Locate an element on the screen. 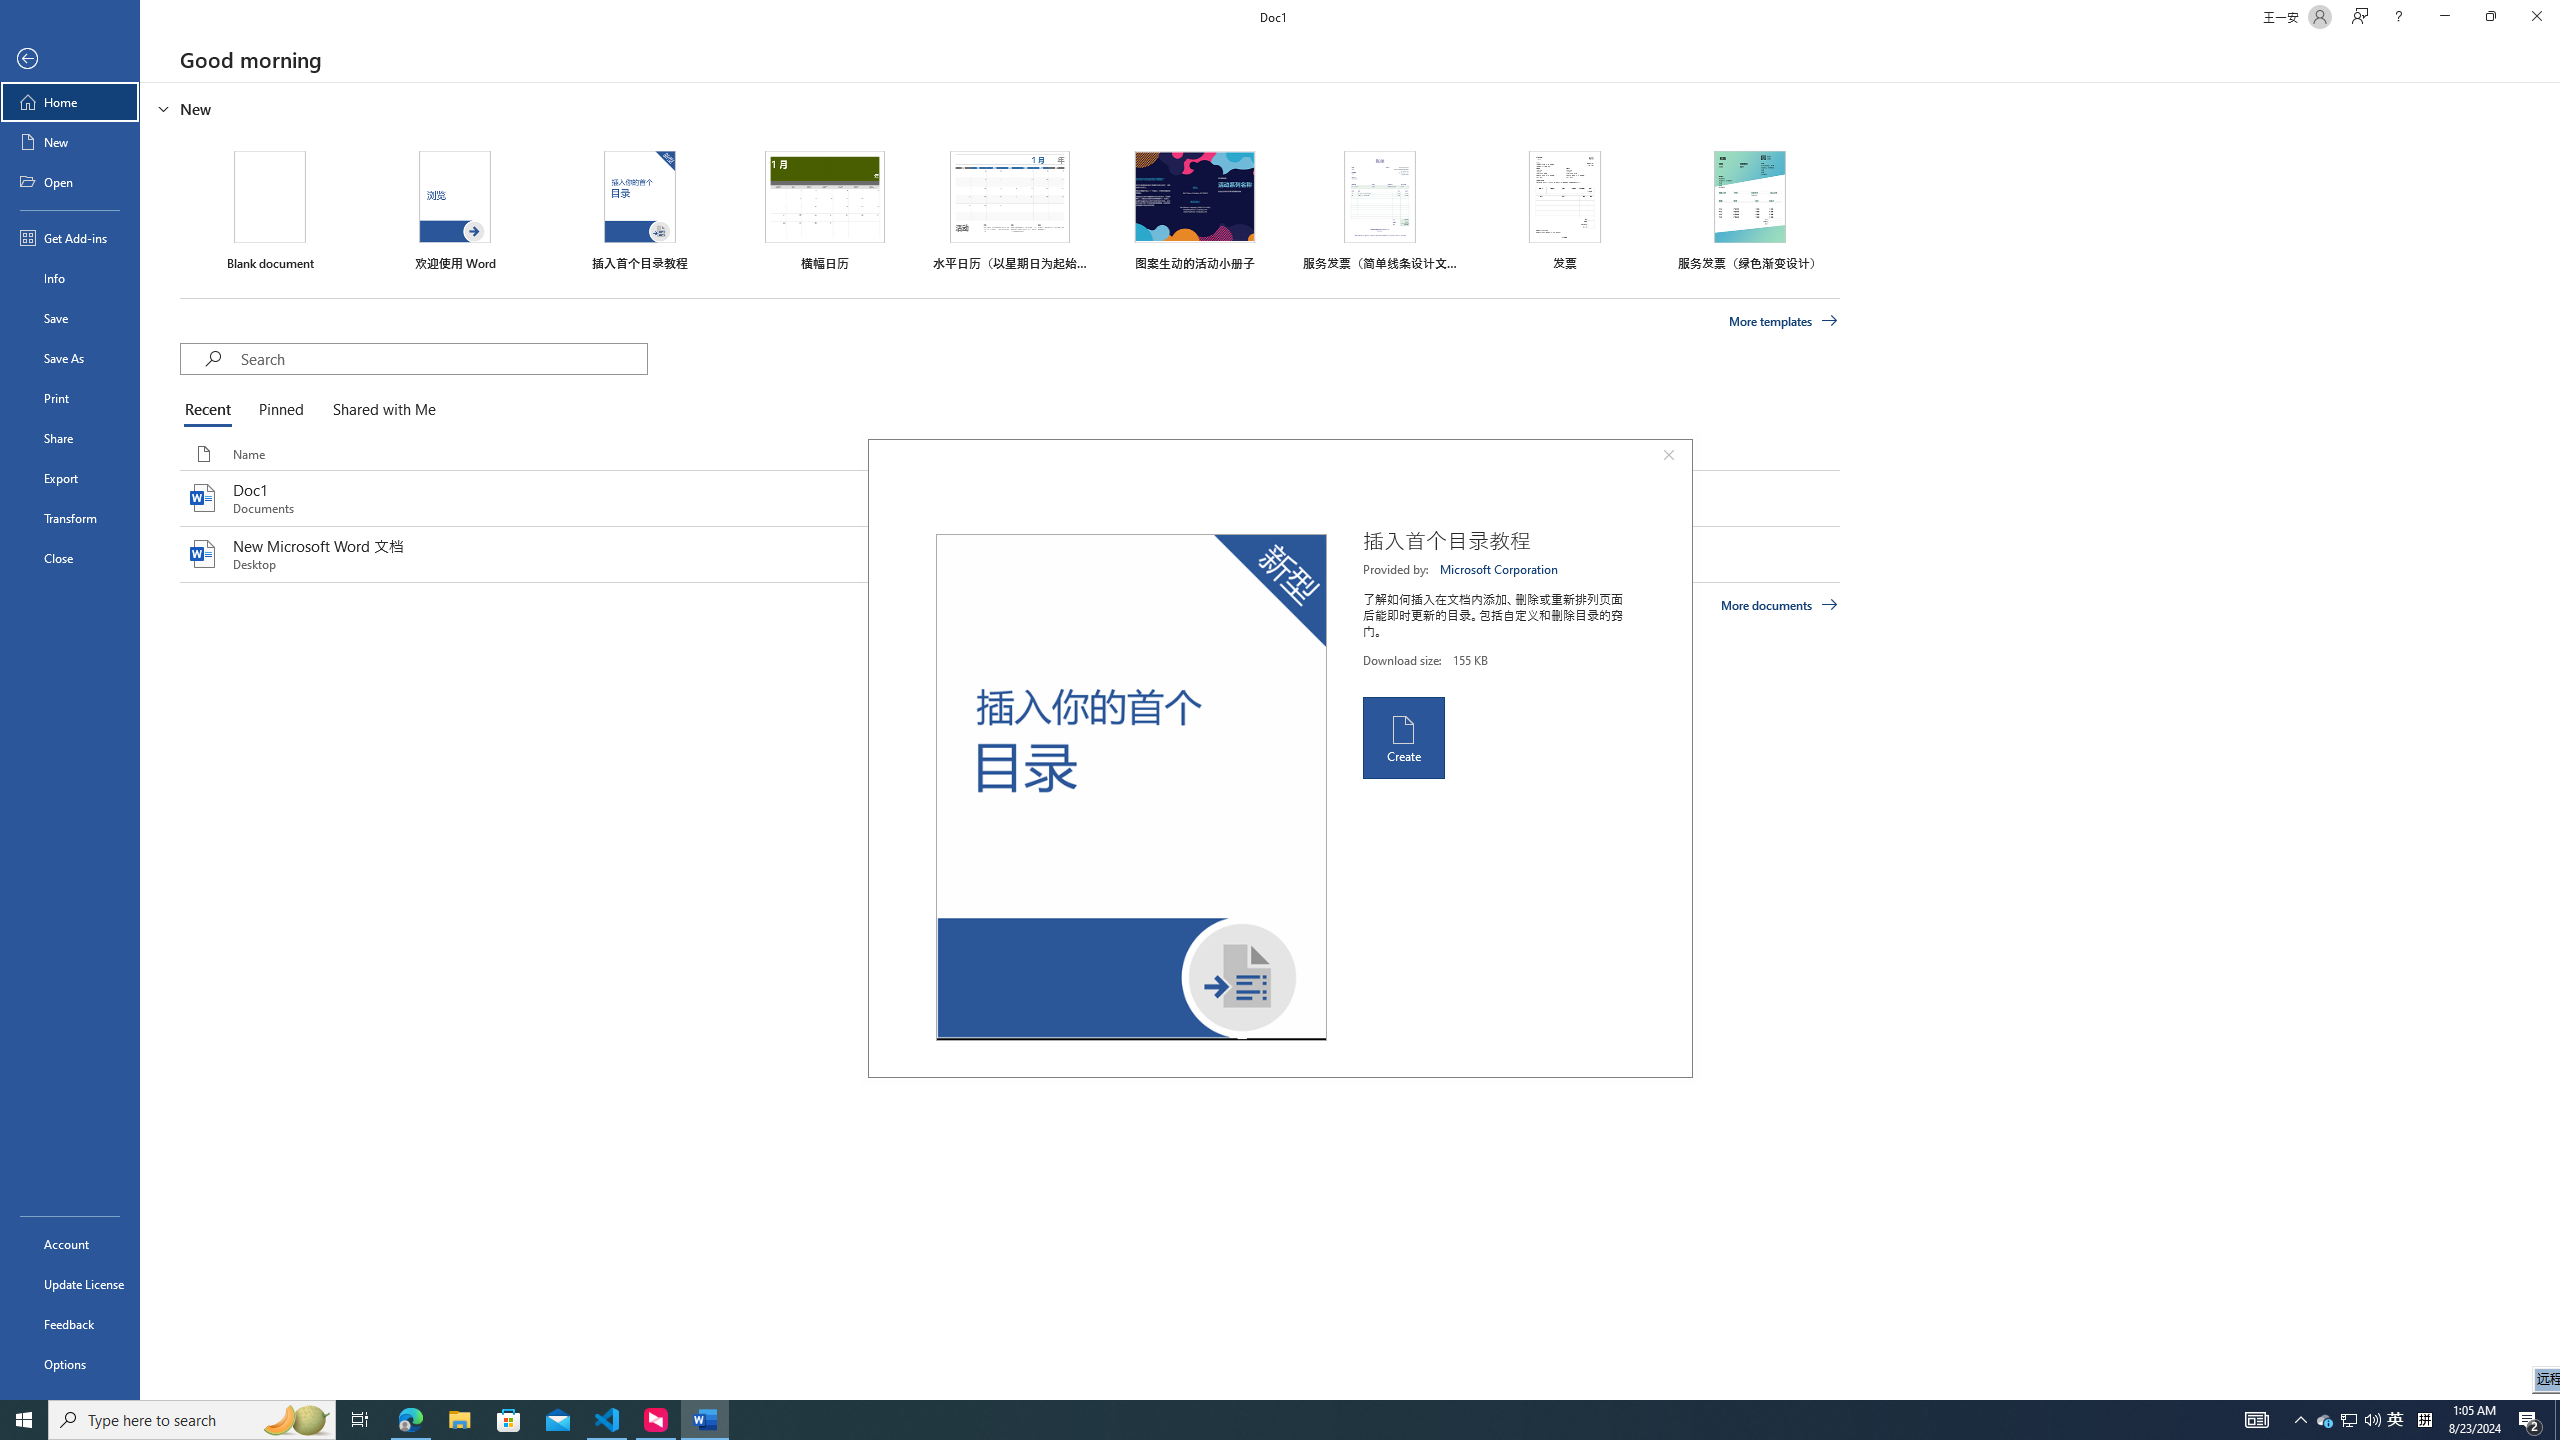 This screenshot has width=2560, height=1440. Minimize is located at coordinates (2444, 17).